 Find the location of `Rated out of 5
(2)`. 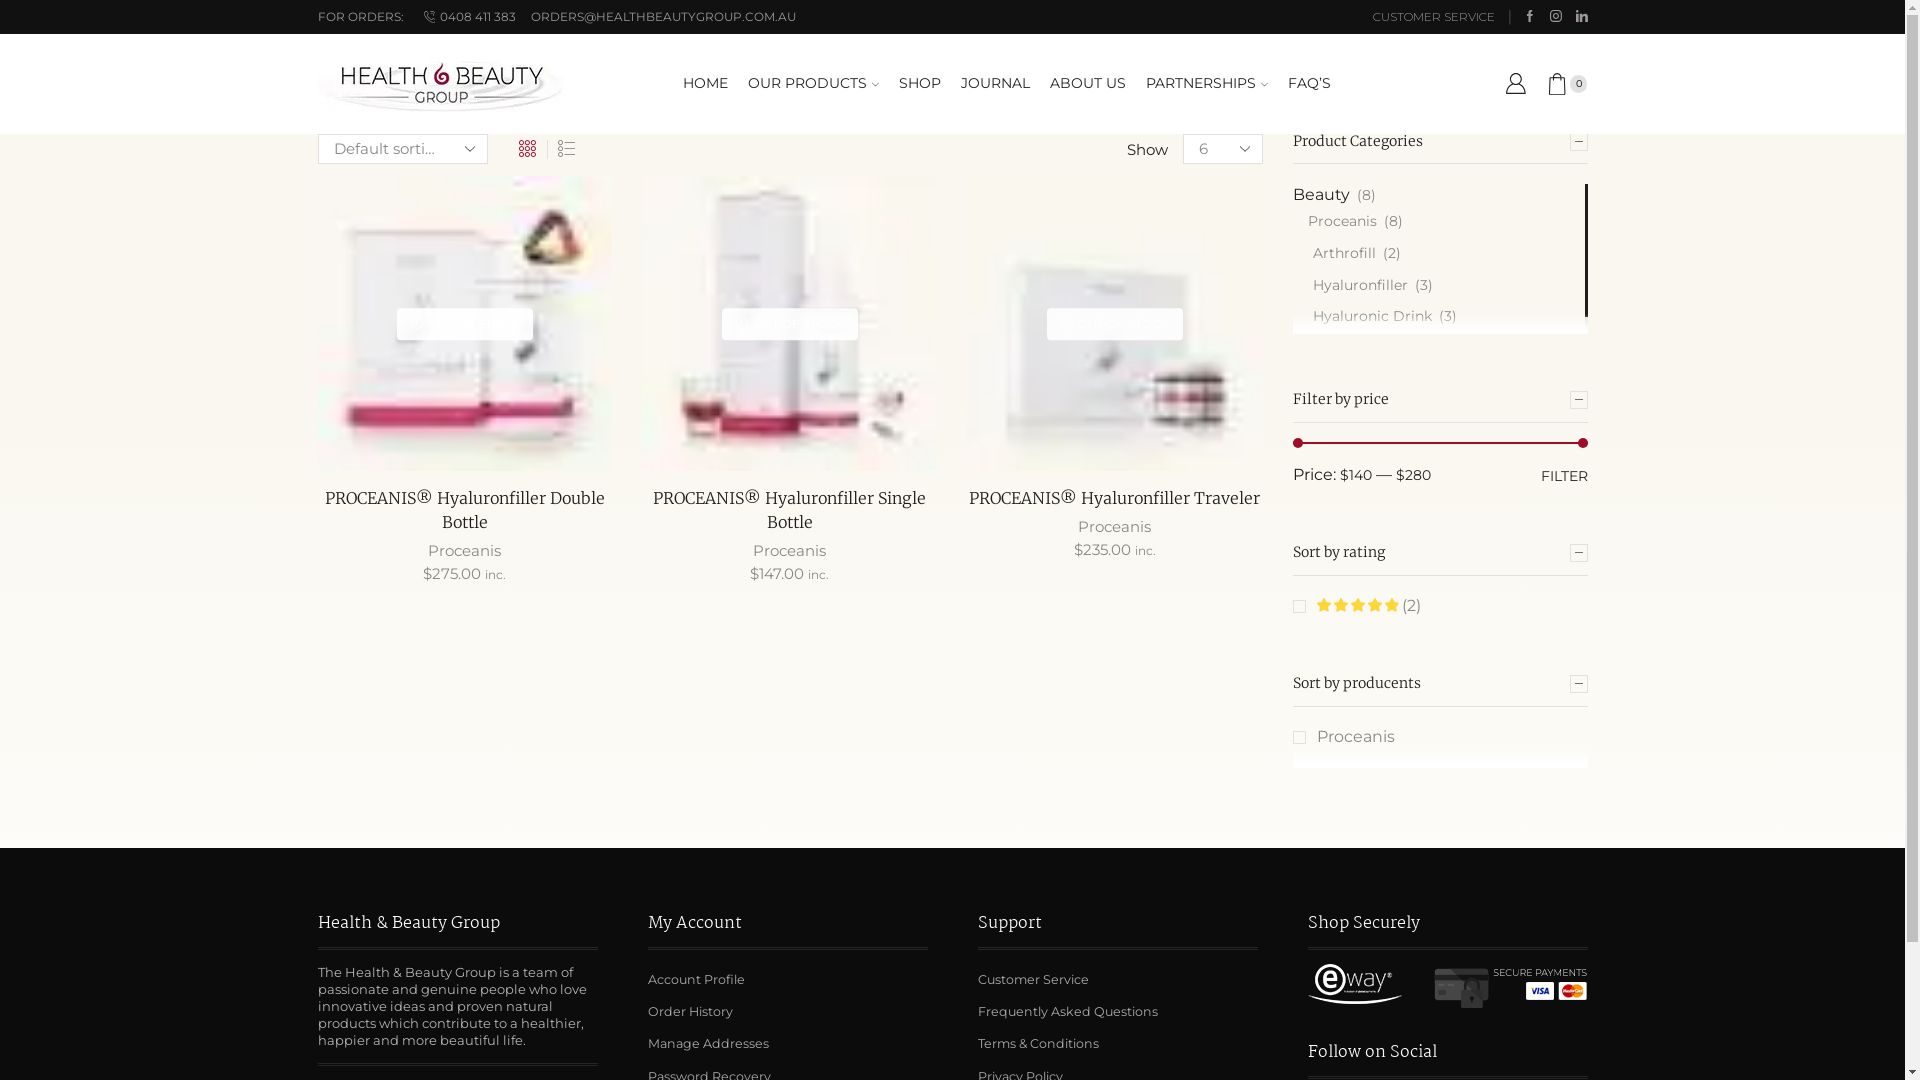

Rated out of 5
(2) is located at coordinates (1356, 606).